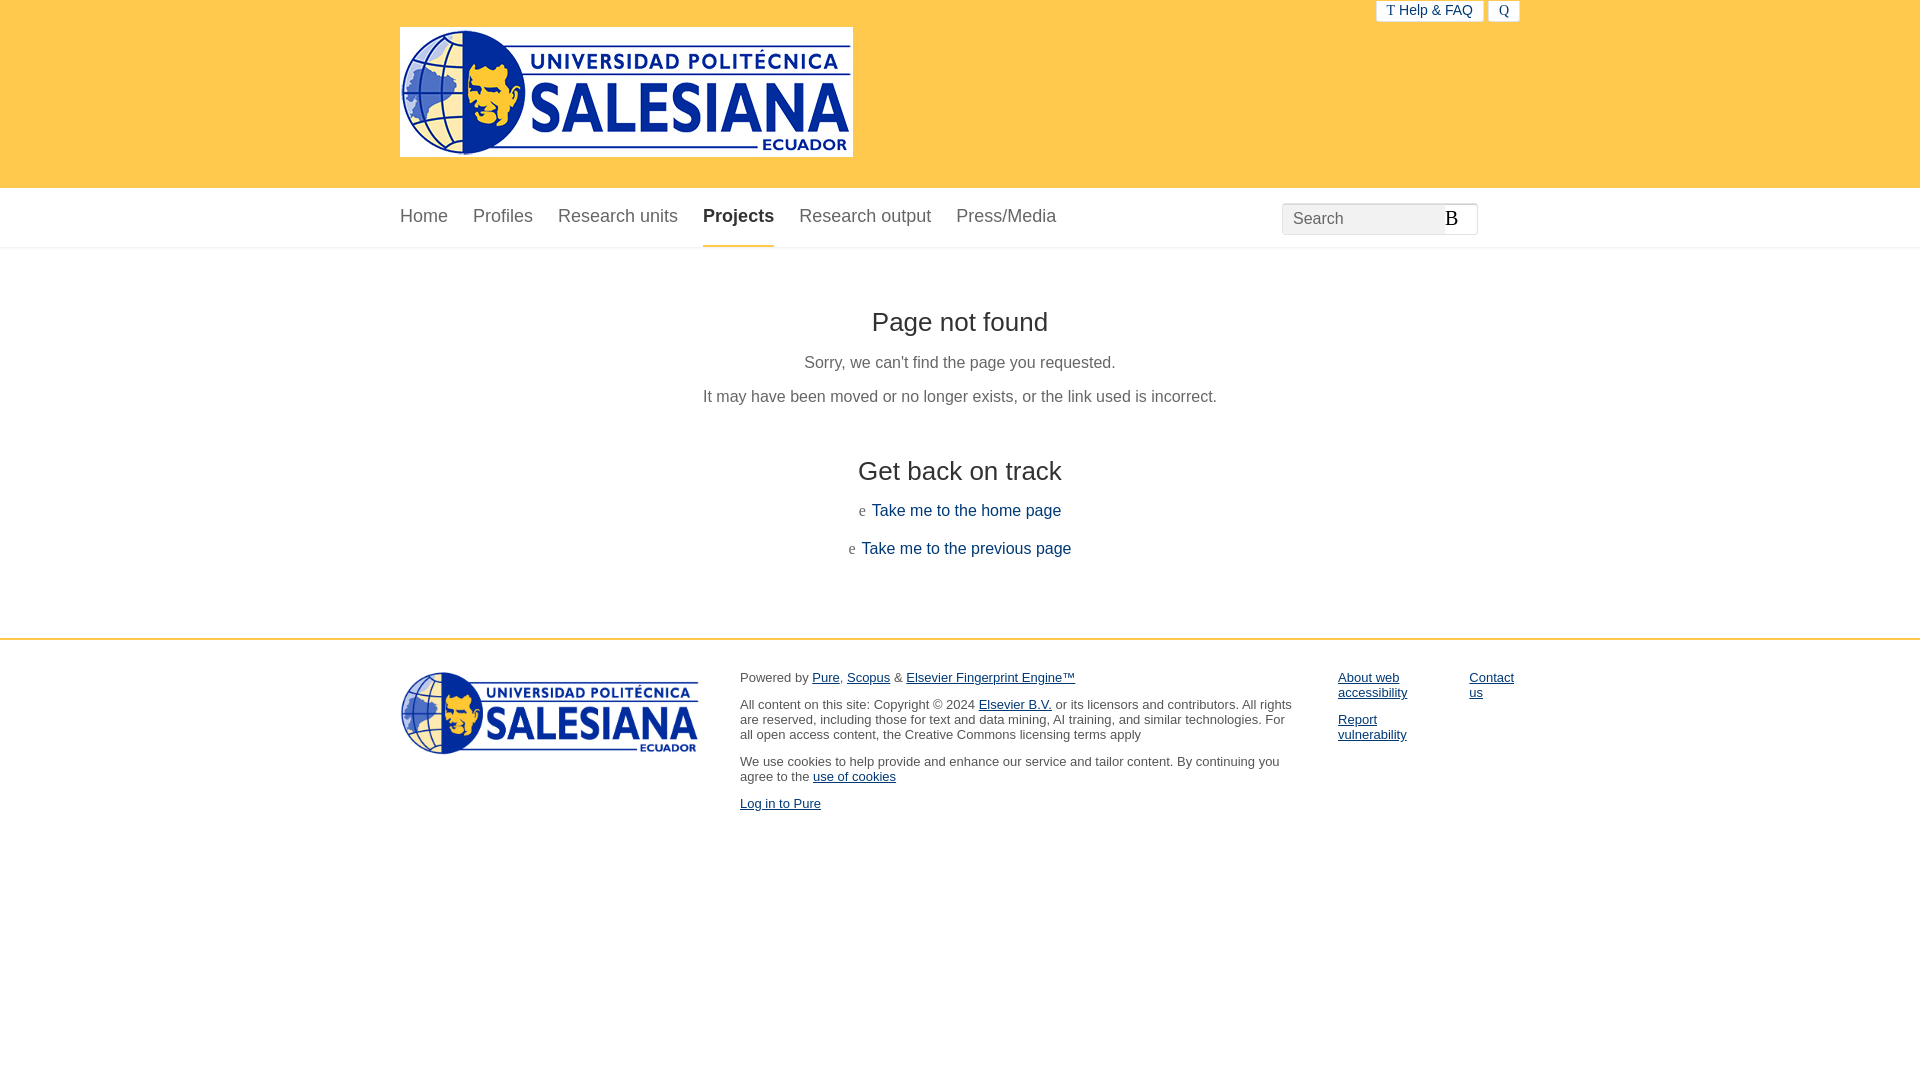 The image size is (1920, 1080). Describe the element at coordinates (1372, 684) in the screenshot. I see `About web accessibility` at that location.